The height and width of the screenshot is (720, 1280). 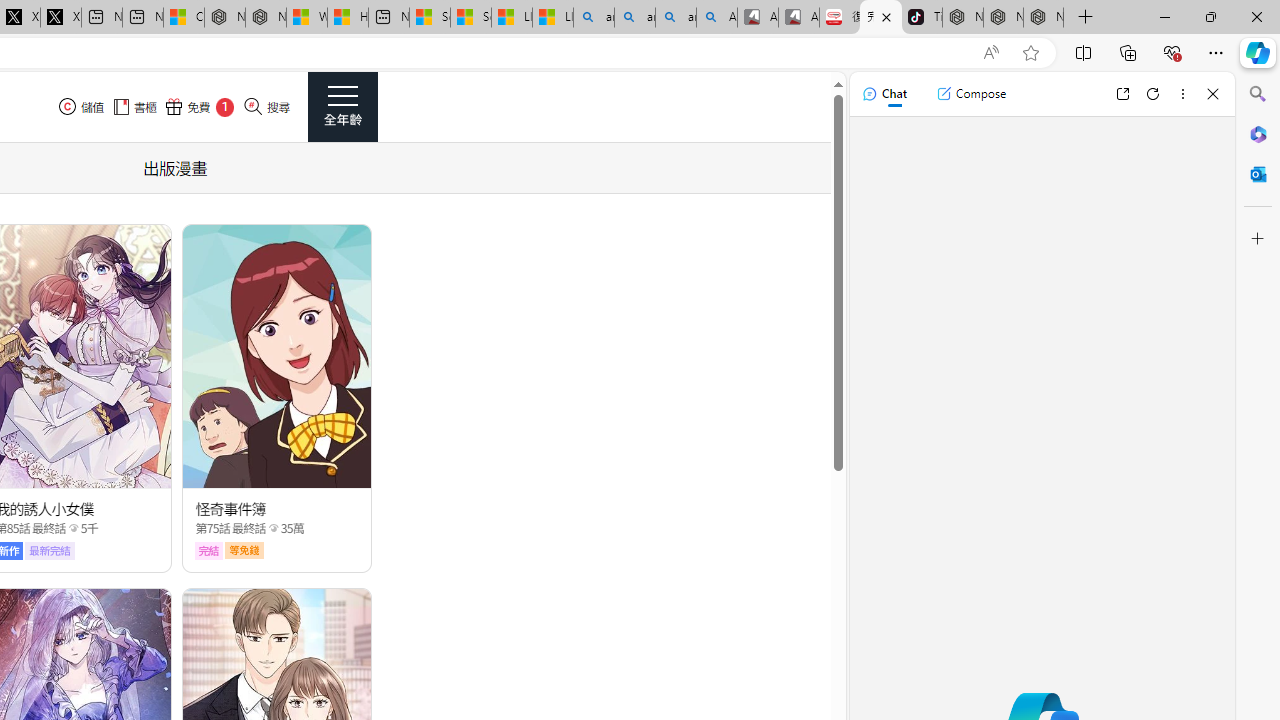 What do you see at coordinates (1044, 18) in the screenshot?
I see `Nordace - Siena Pro 15 Essential Set` at bounding box center [1044, 18].